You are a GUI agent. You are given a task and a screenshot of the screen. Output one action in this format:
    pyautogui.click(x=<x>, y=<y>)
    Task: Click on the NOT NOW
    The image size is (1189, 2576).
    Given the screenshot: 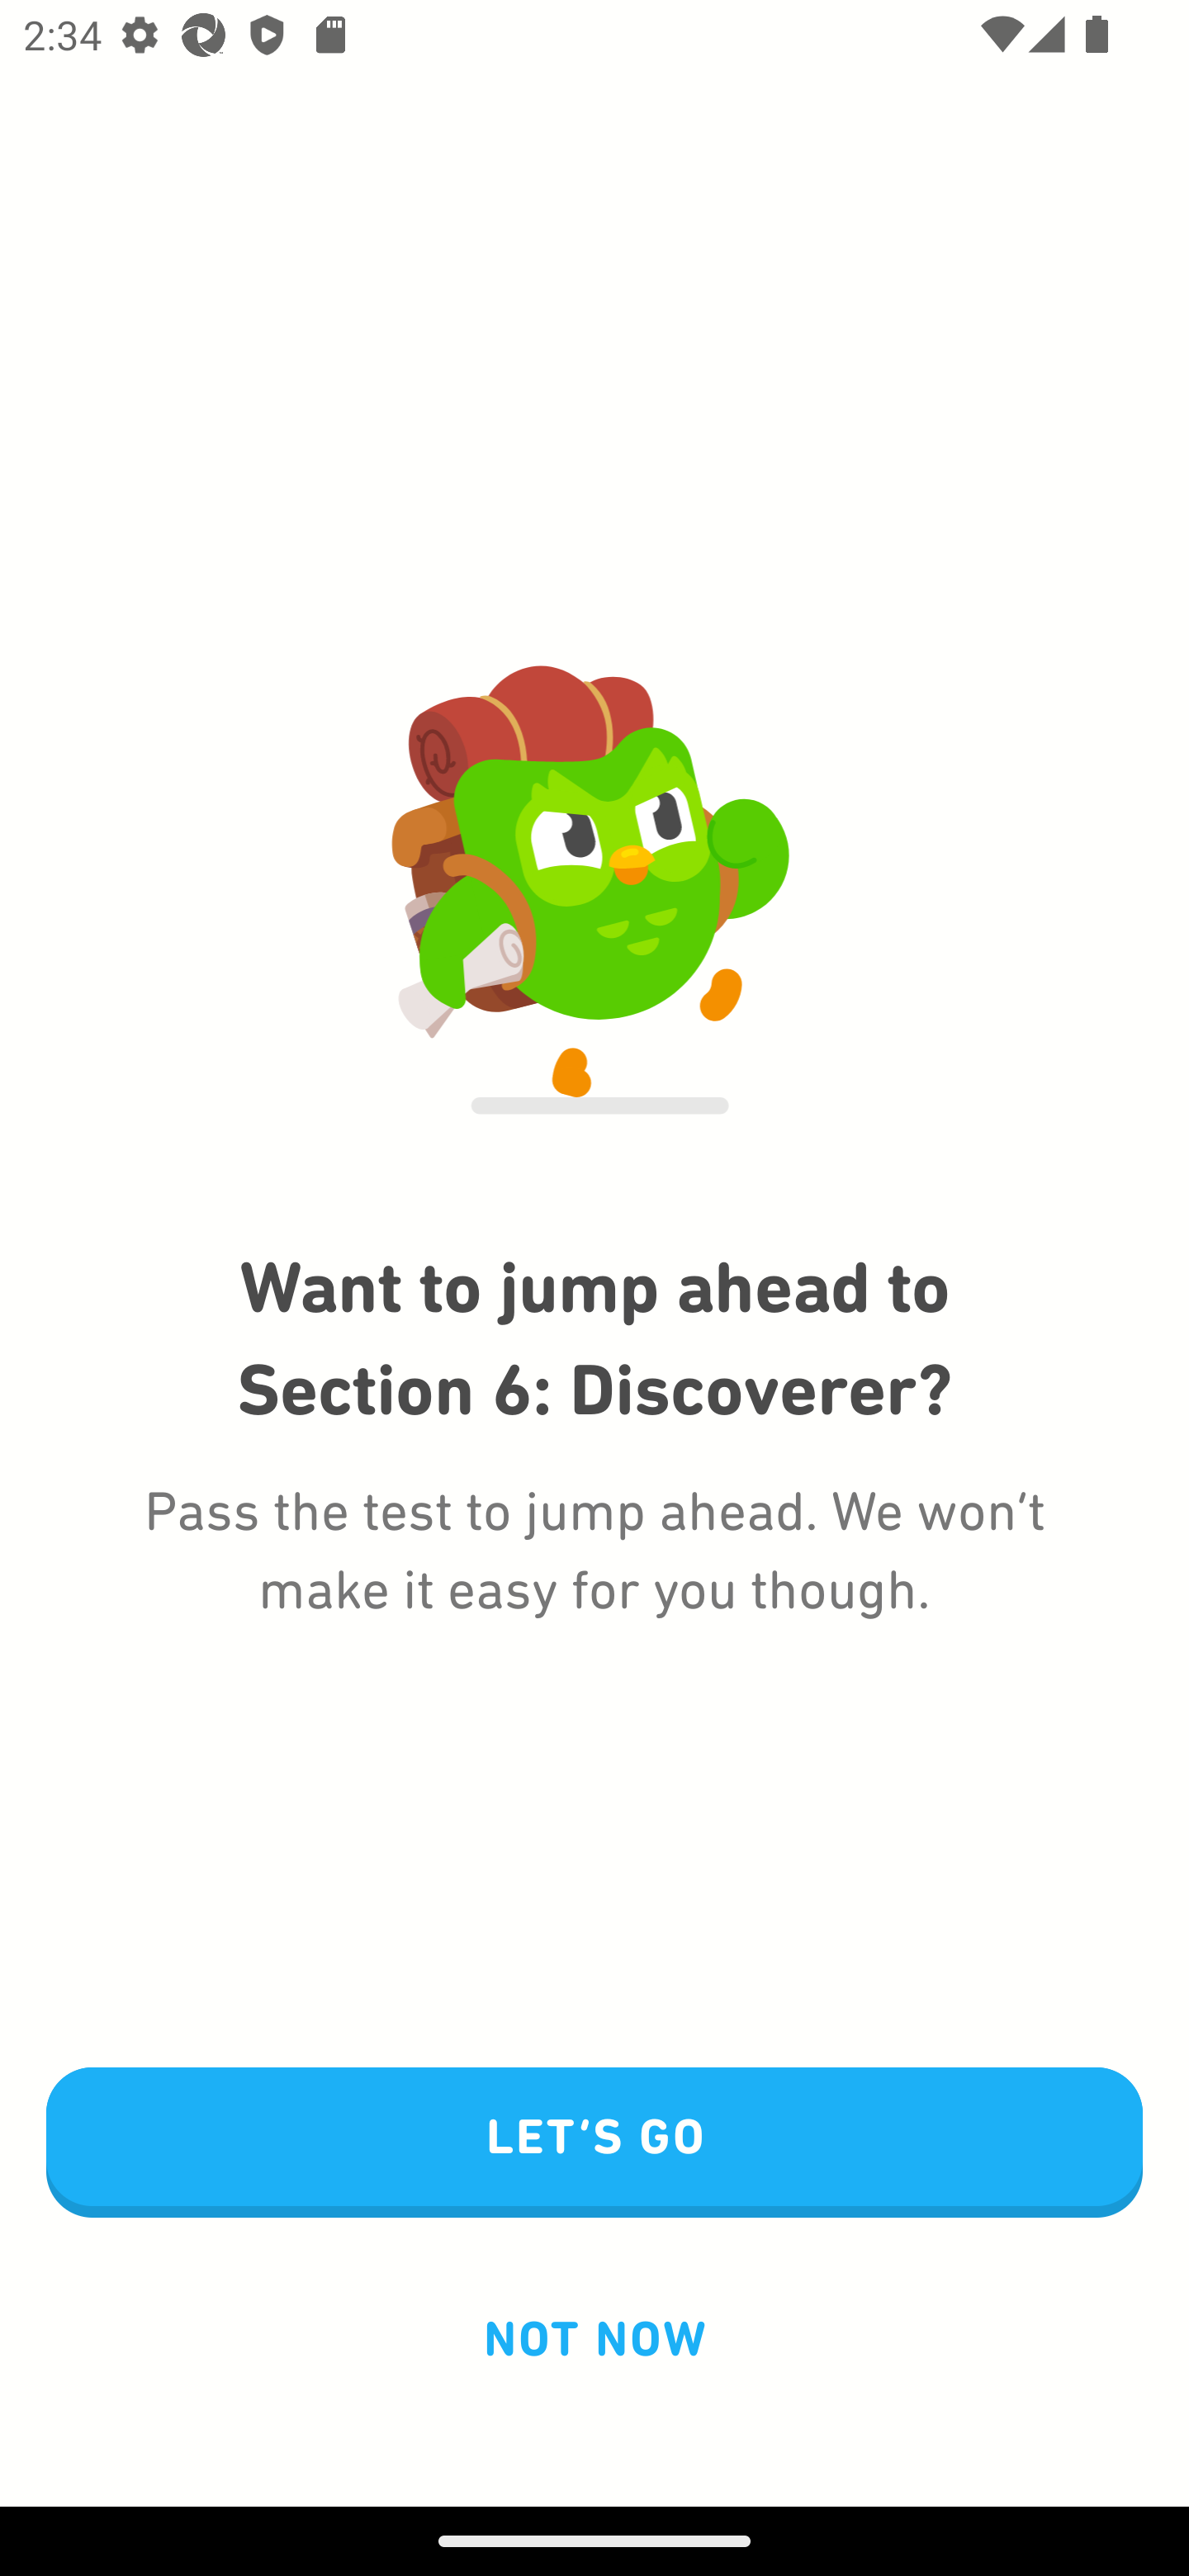 What is the action you would take?
    pyautogui.click(x=594, y=2338)
    